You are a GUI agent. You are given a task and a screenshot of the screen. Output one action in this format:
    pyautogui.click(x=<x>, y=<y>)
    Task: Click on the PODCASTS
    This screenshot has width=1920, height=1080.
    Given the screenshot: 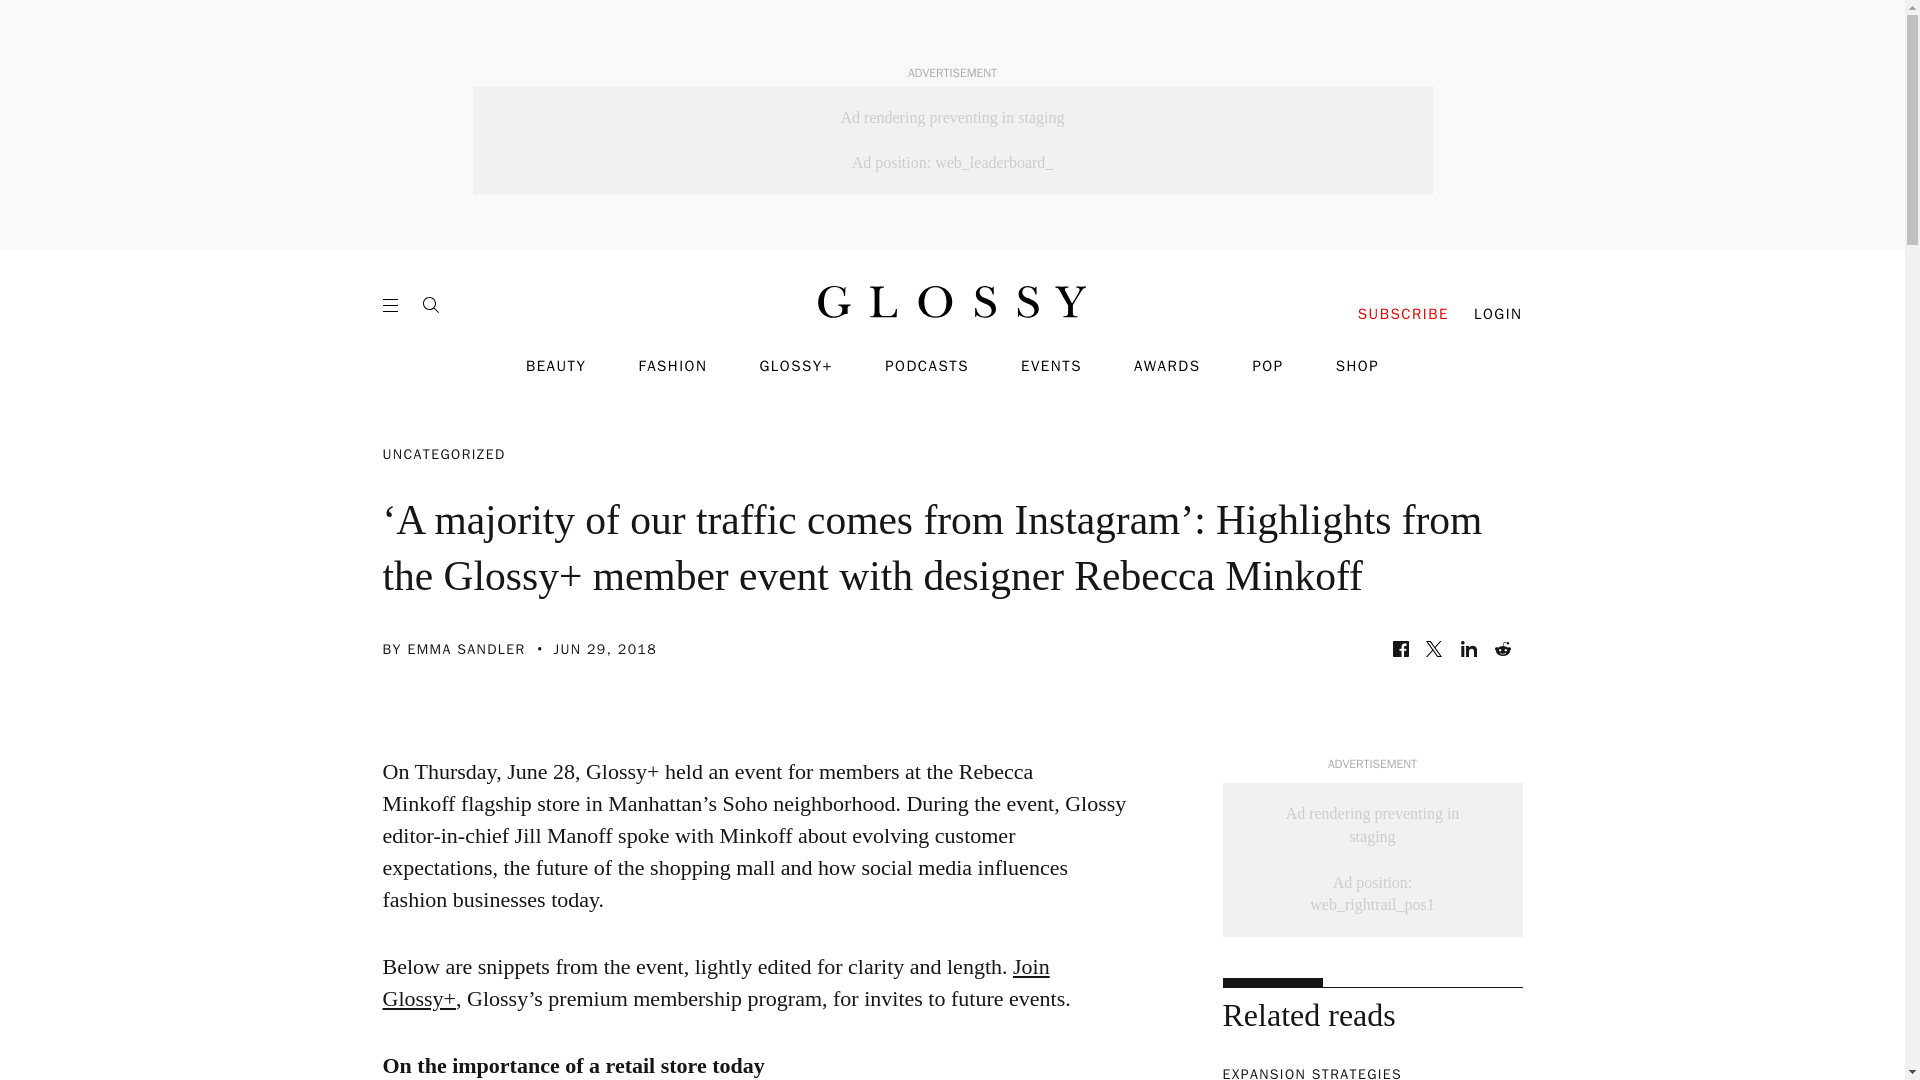 What is the action you would take?
    pyautogui.click(x=927, y=366)
    